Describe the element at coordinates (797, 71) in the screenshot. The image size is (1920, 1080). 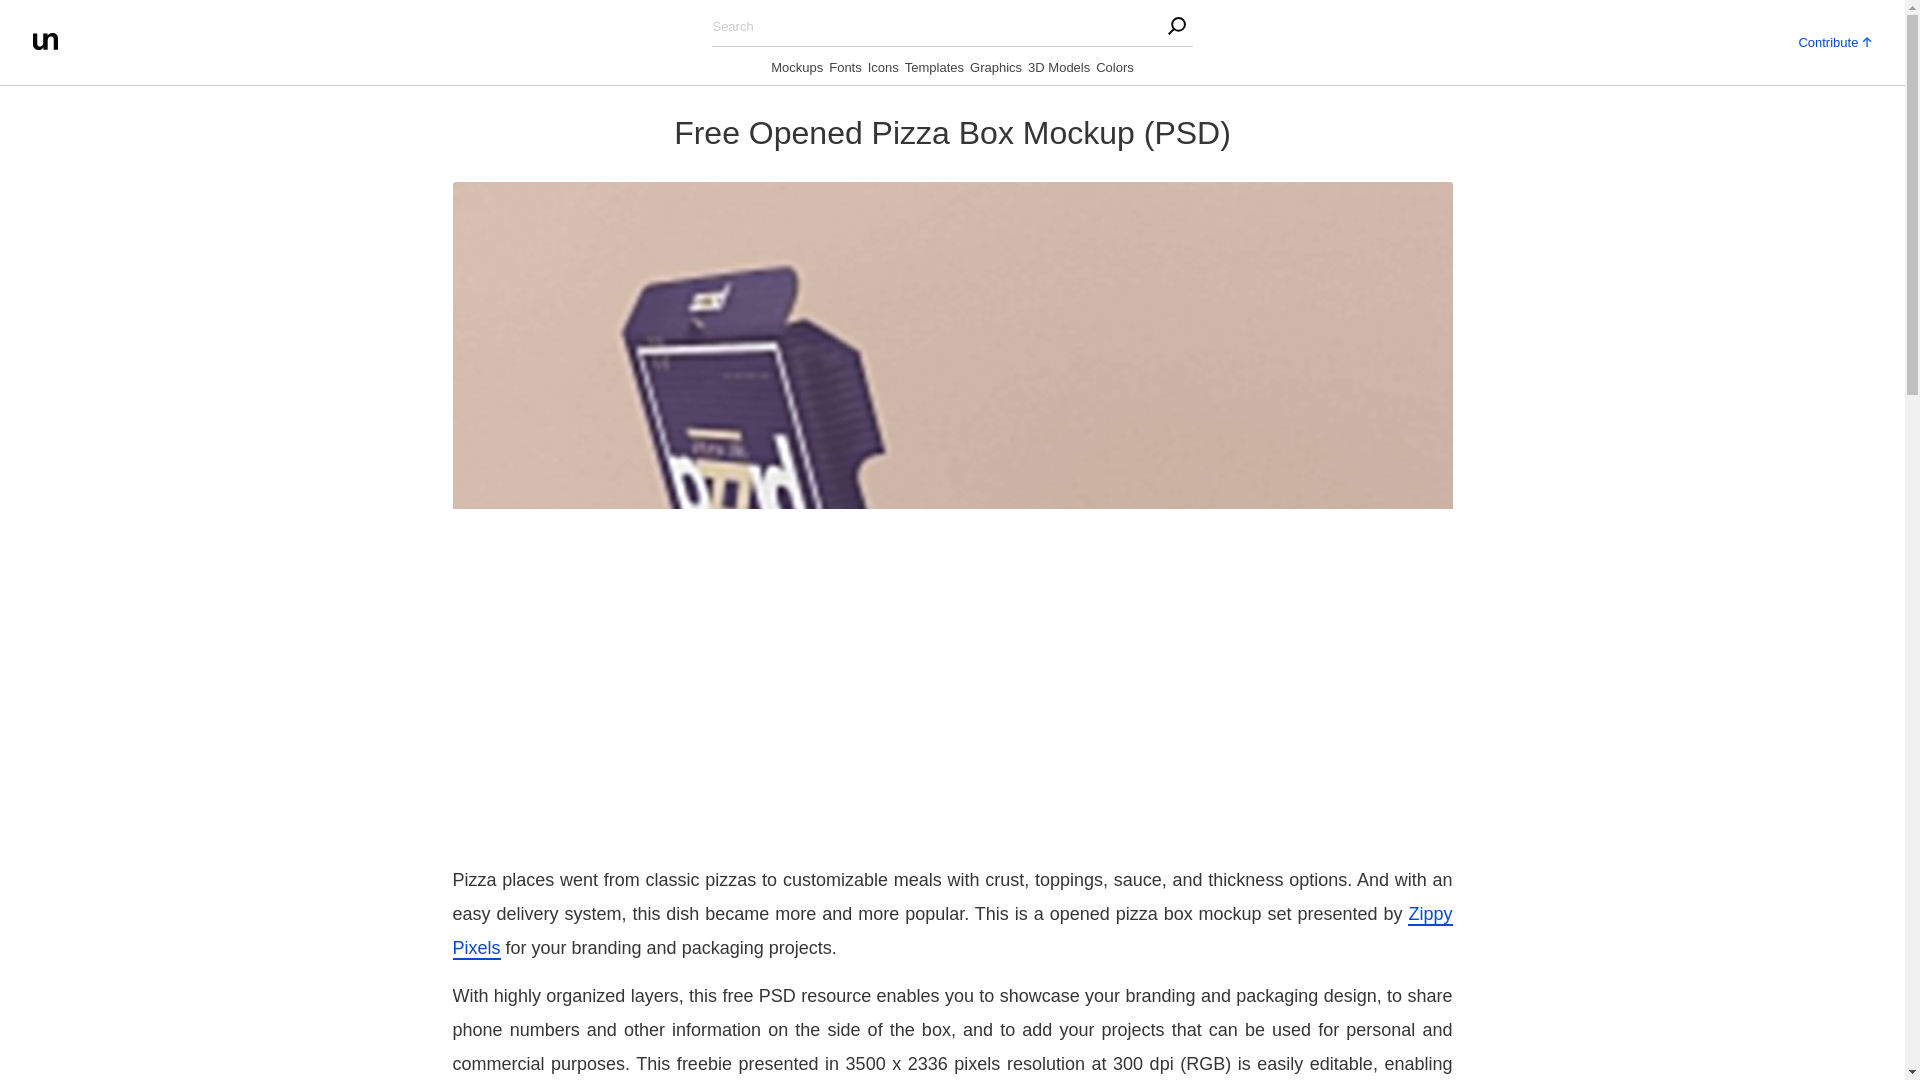
I see `Mockups` at that location.